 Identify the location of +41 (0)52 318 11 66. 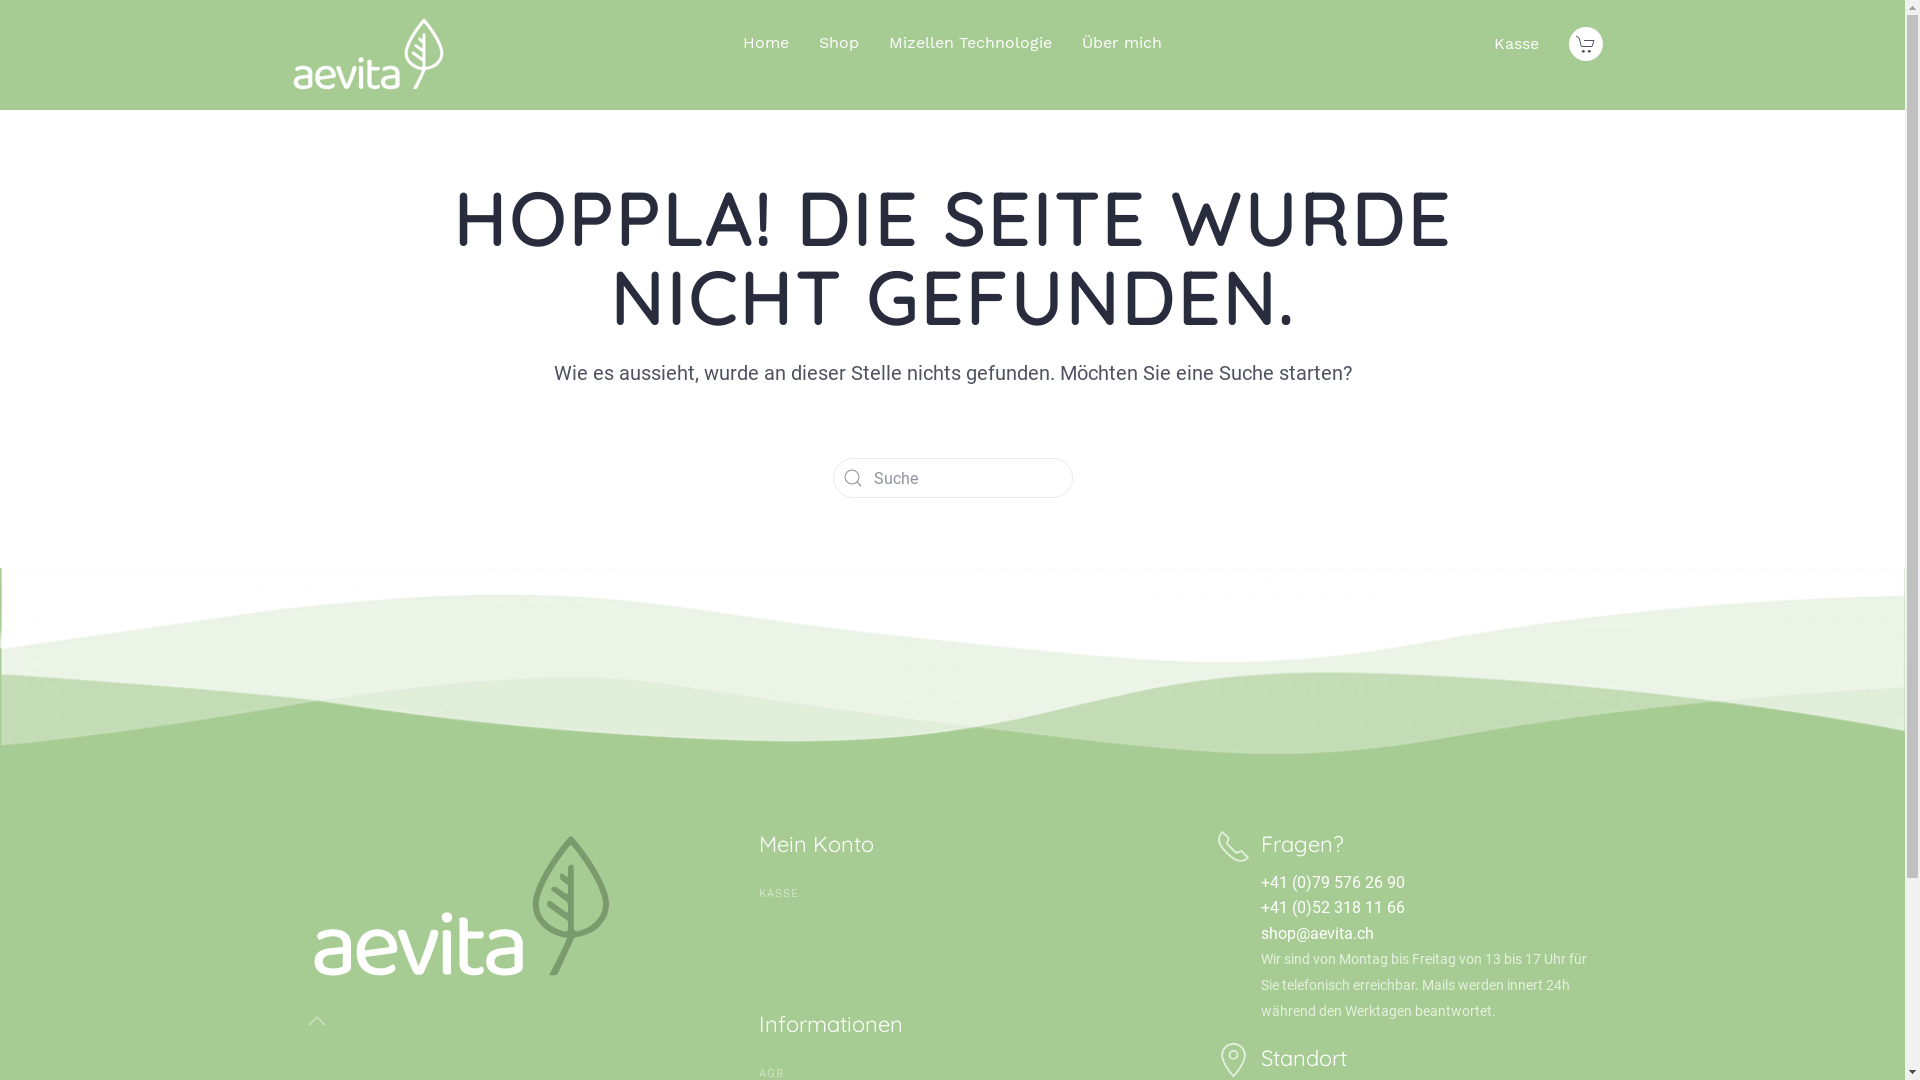
(1333, 908).